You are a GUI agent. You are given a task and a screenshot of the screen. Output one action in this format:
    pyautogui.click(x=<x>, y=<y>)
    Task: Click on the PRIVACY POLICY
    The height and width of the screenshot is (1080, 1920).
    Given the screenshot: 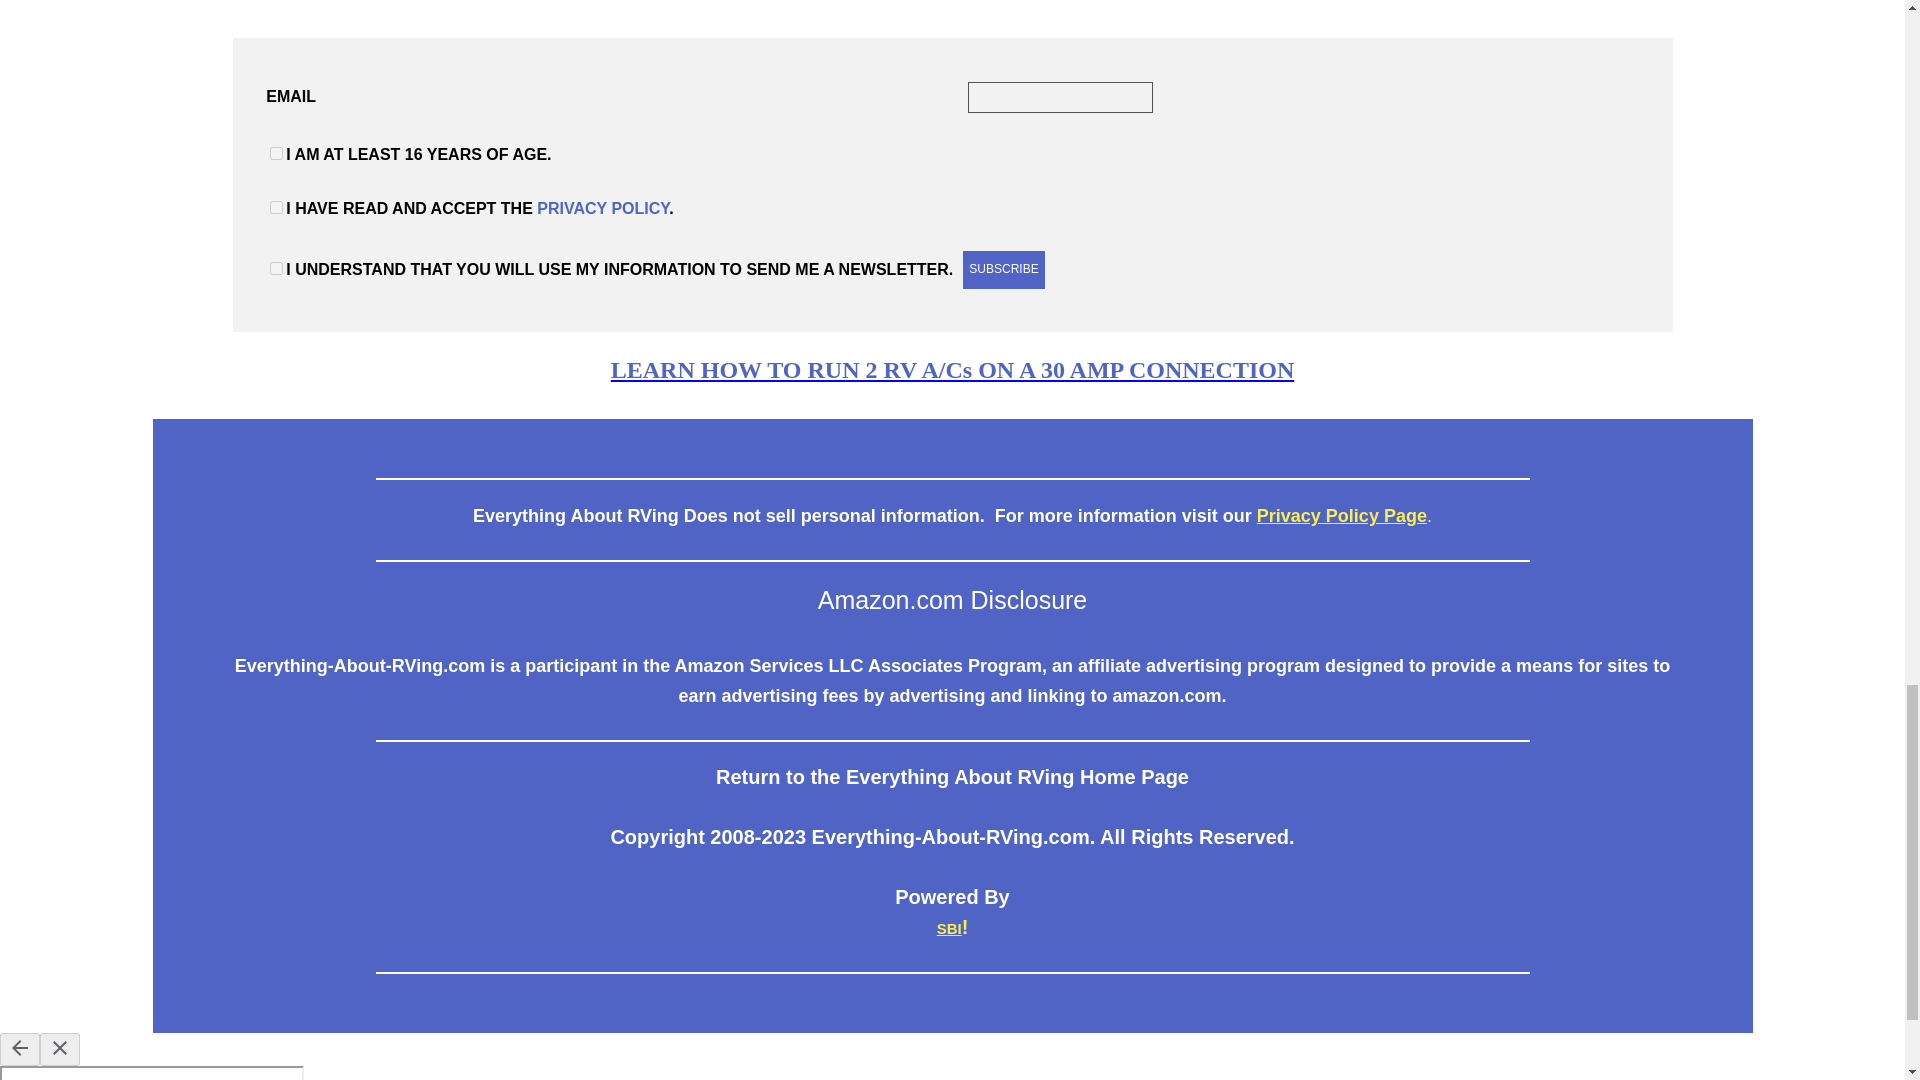 What is the action you would take?
    pyautogui.click(x=602, y=208)
    